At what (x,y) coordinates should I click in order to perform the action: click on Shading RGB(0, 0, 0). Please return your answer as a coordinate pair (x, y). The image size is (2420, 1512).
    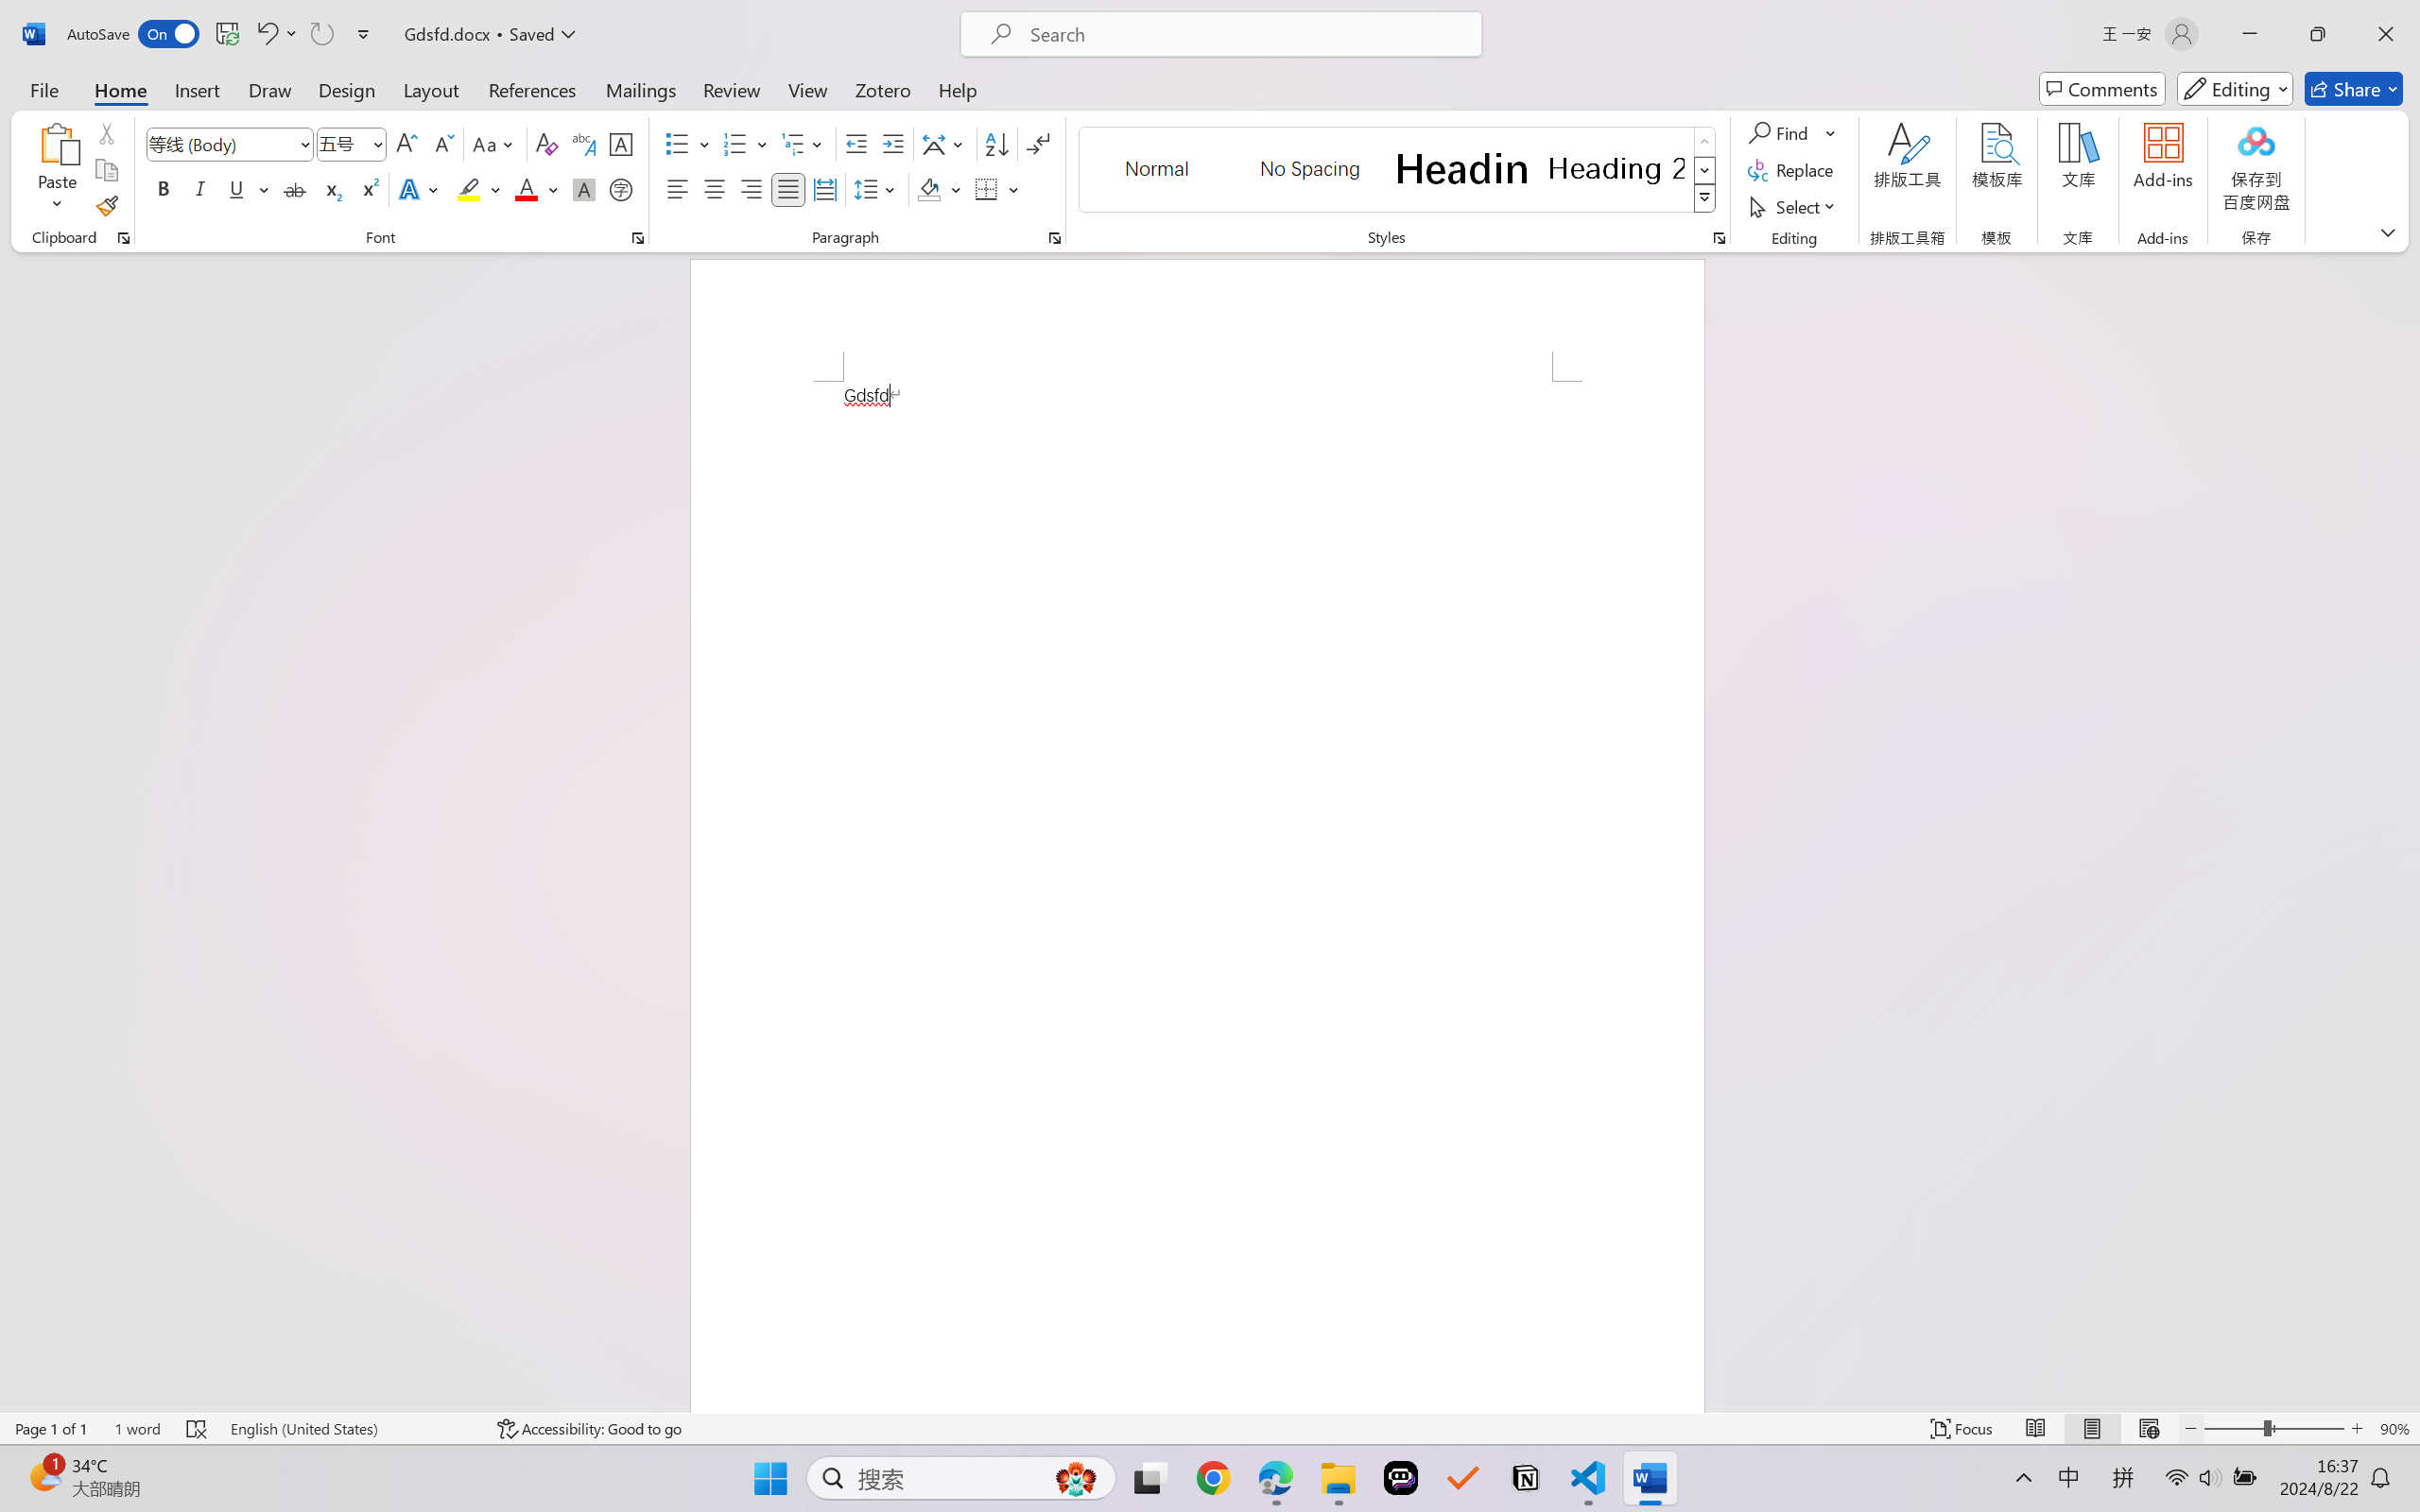
    Looking at the image, I should click on (928, 189).